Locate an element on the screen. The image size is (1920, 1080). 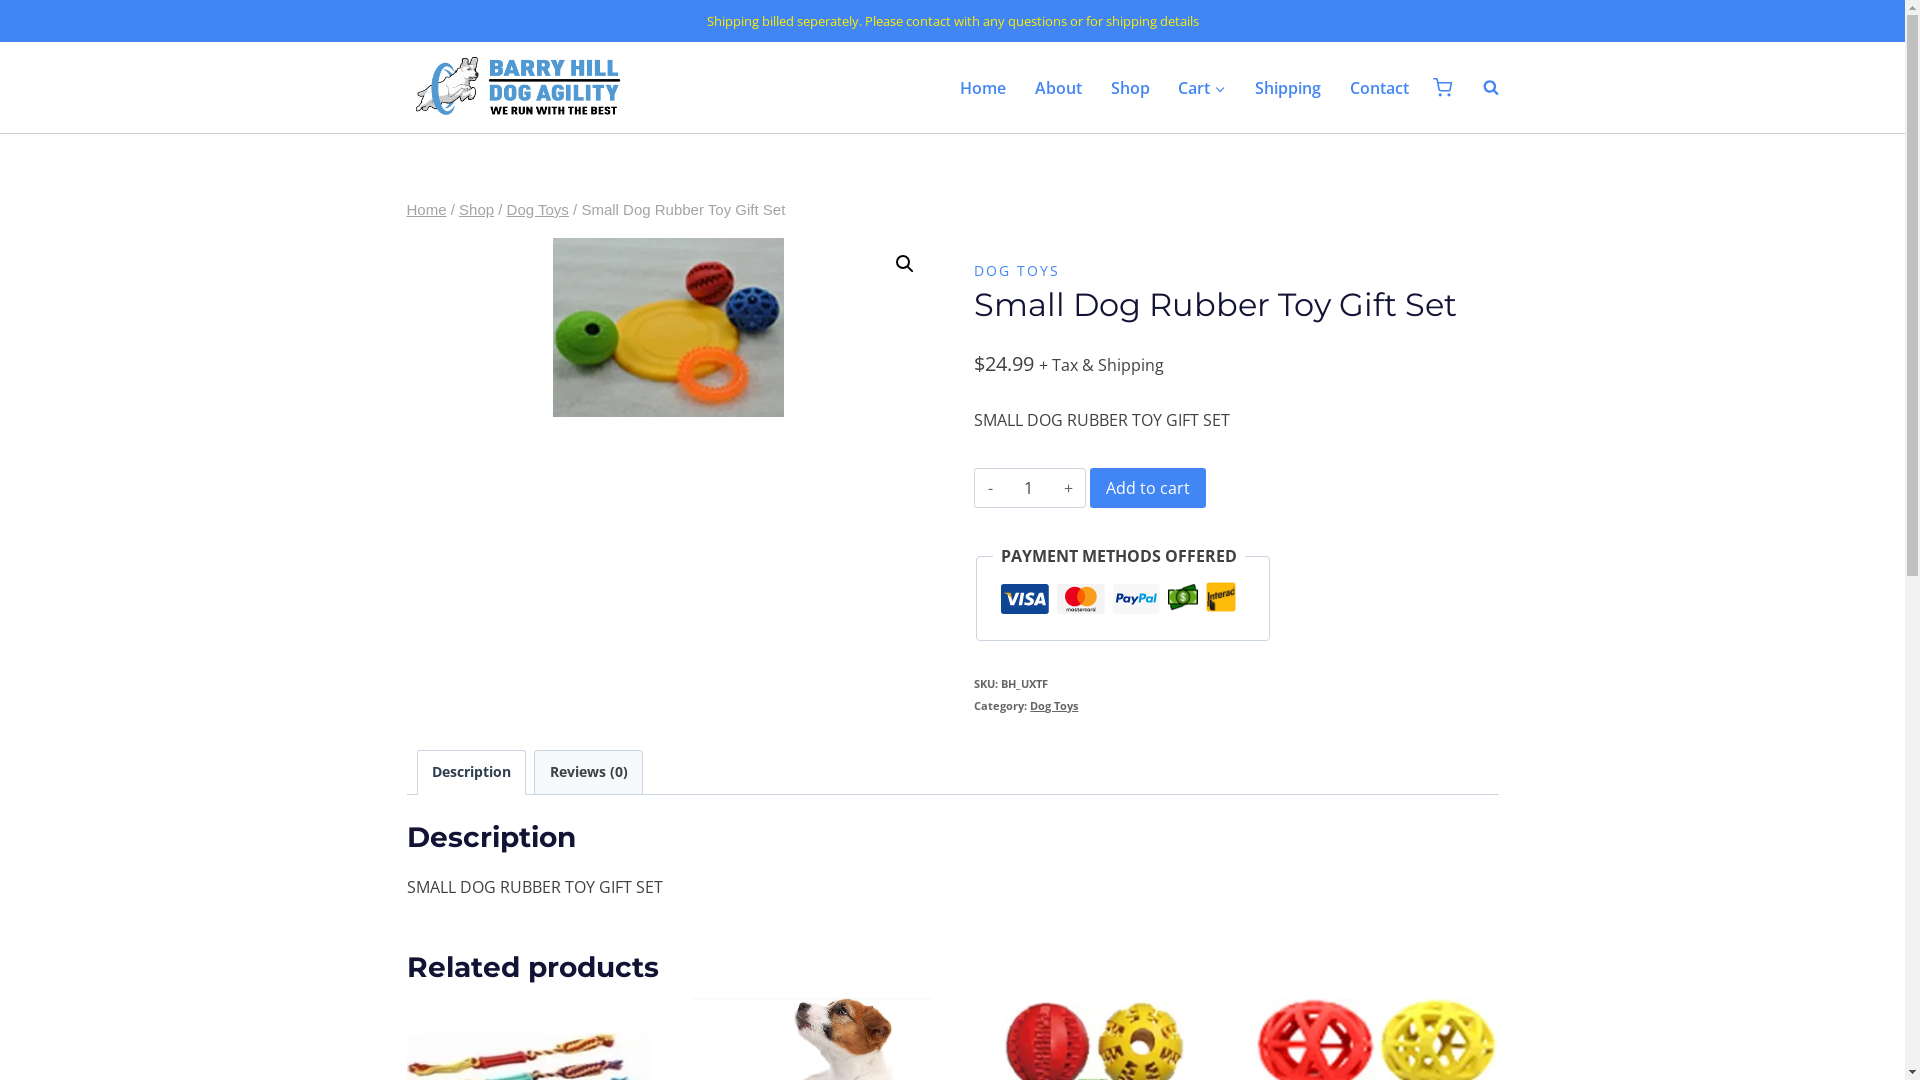
Reviews (0) is located at coordinates (588, 772).